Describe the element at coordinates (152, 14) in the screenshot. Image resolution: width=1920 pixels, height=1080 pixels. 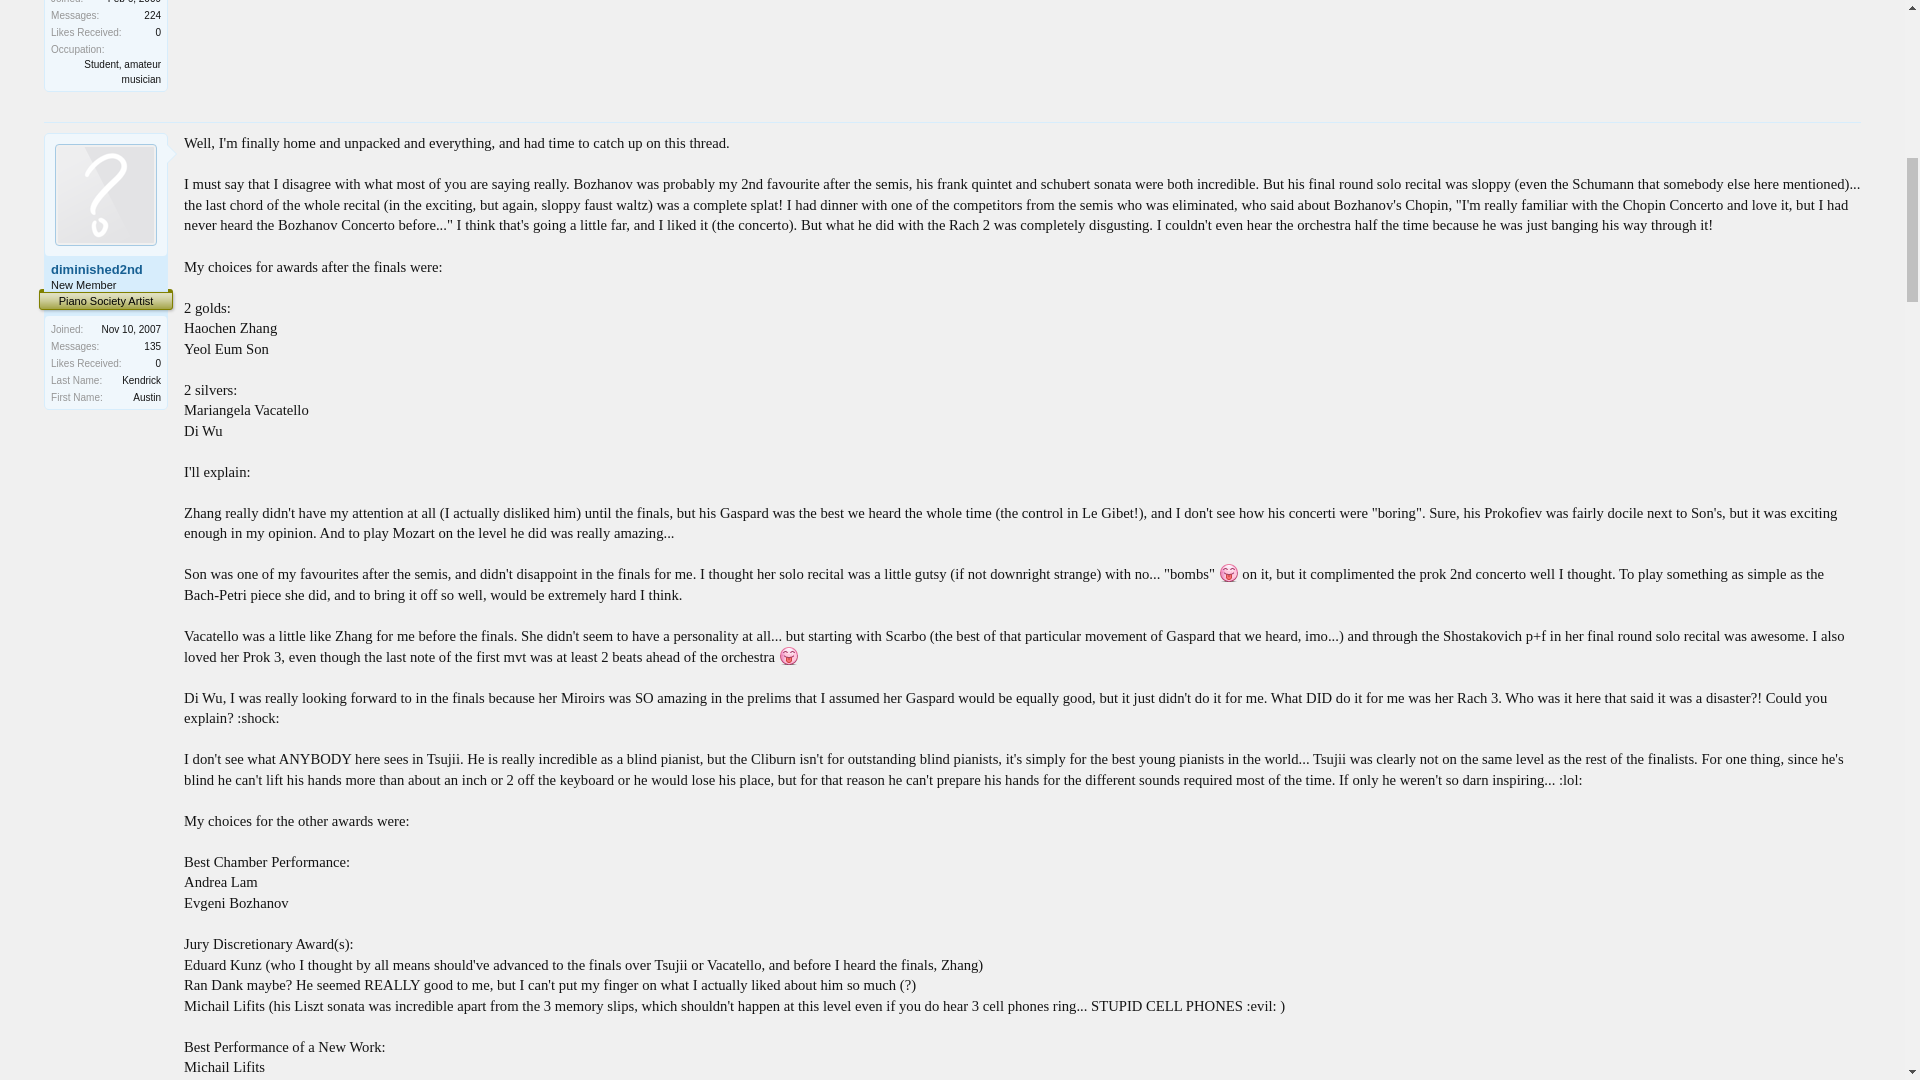
I see `224` at that location.